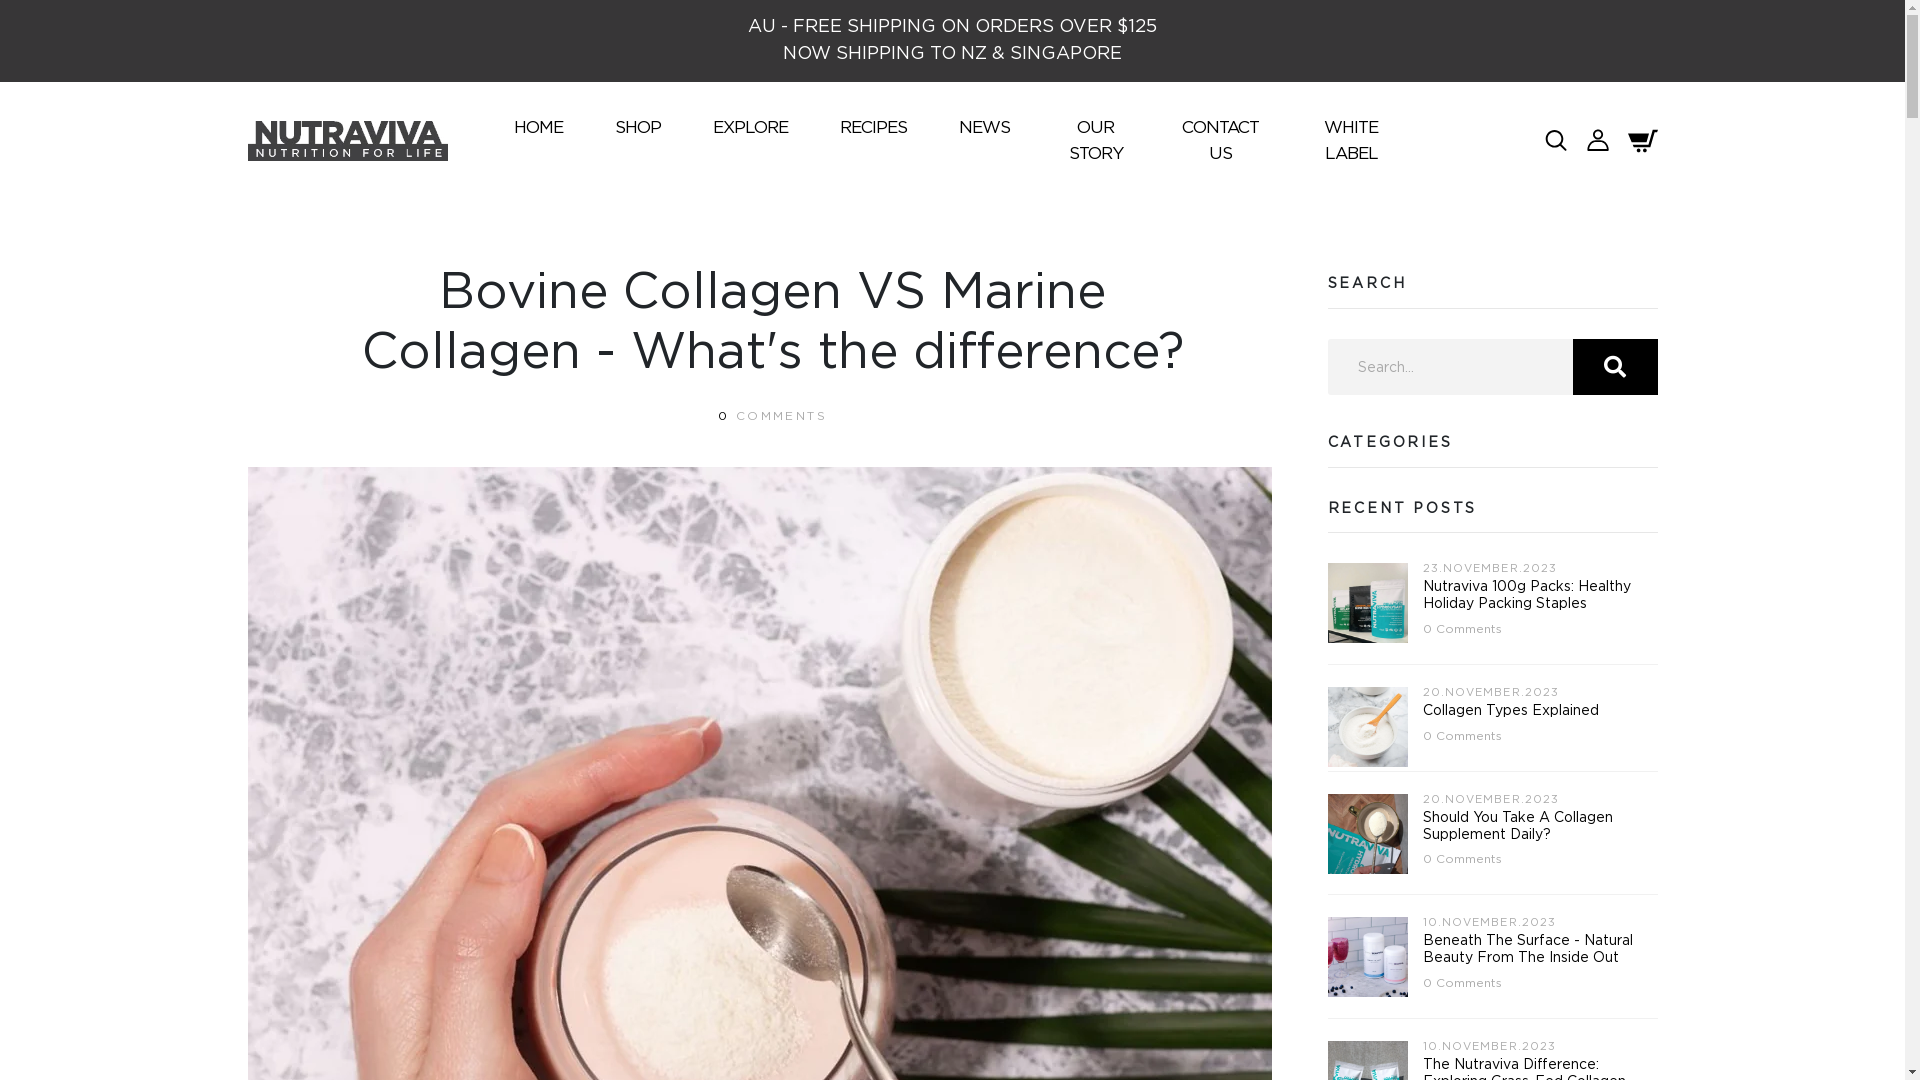  What do you see at coordinates (724, 416) in the screenshot?
I see `0` at bounding box center [724, 416].